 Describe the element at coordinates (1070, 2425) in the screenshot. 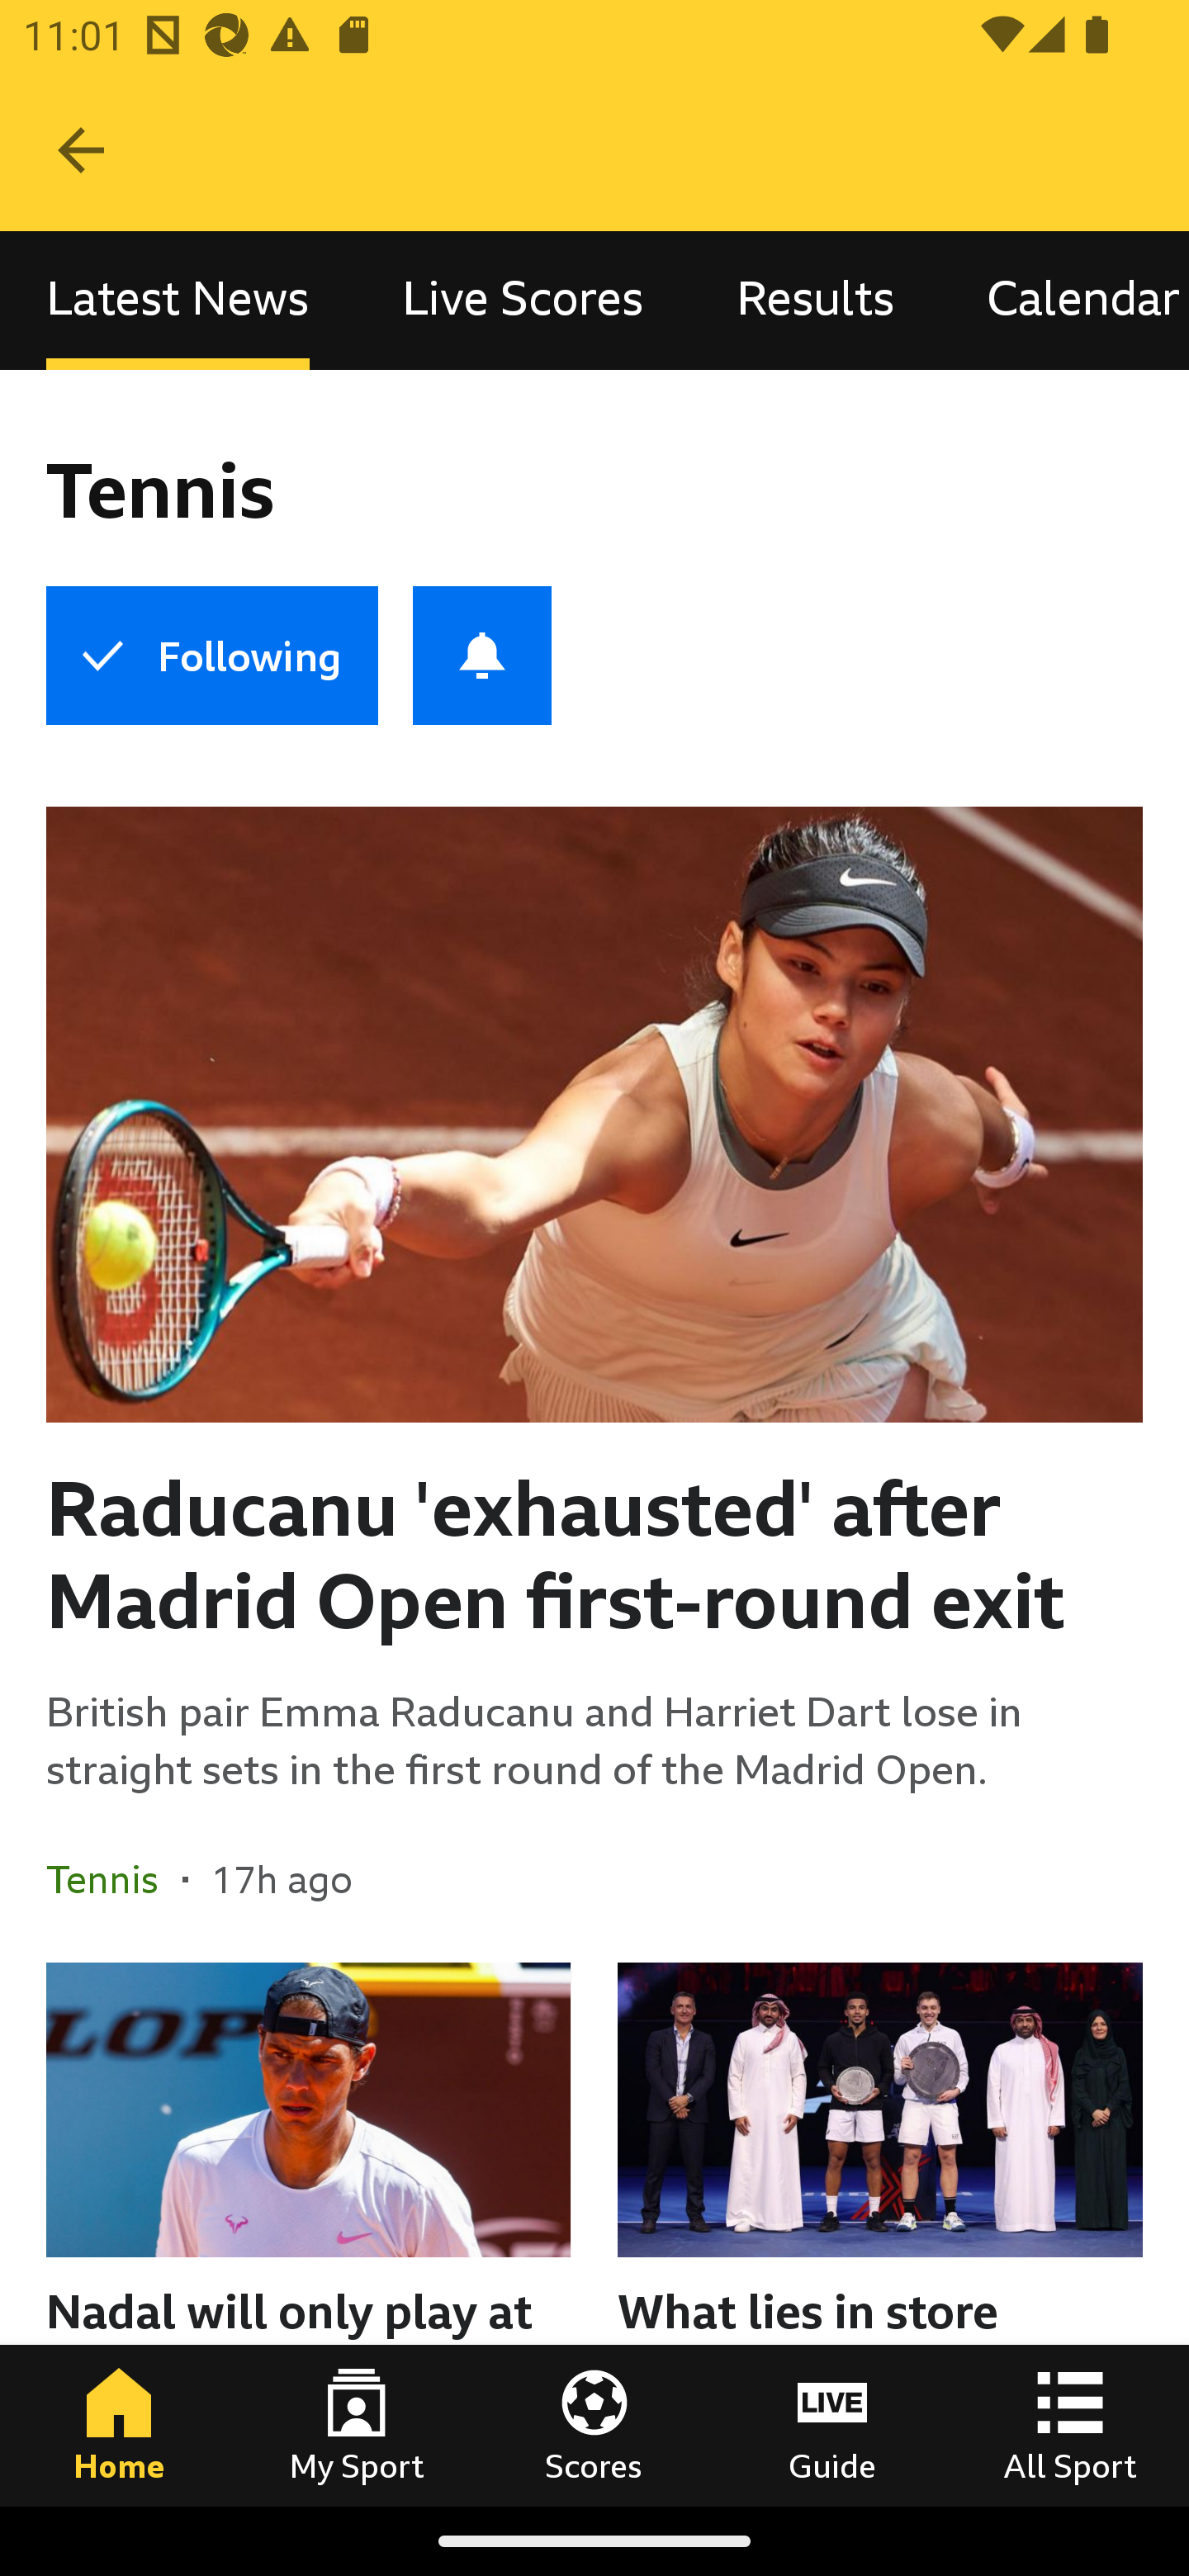

I see `All Sport` at that location.